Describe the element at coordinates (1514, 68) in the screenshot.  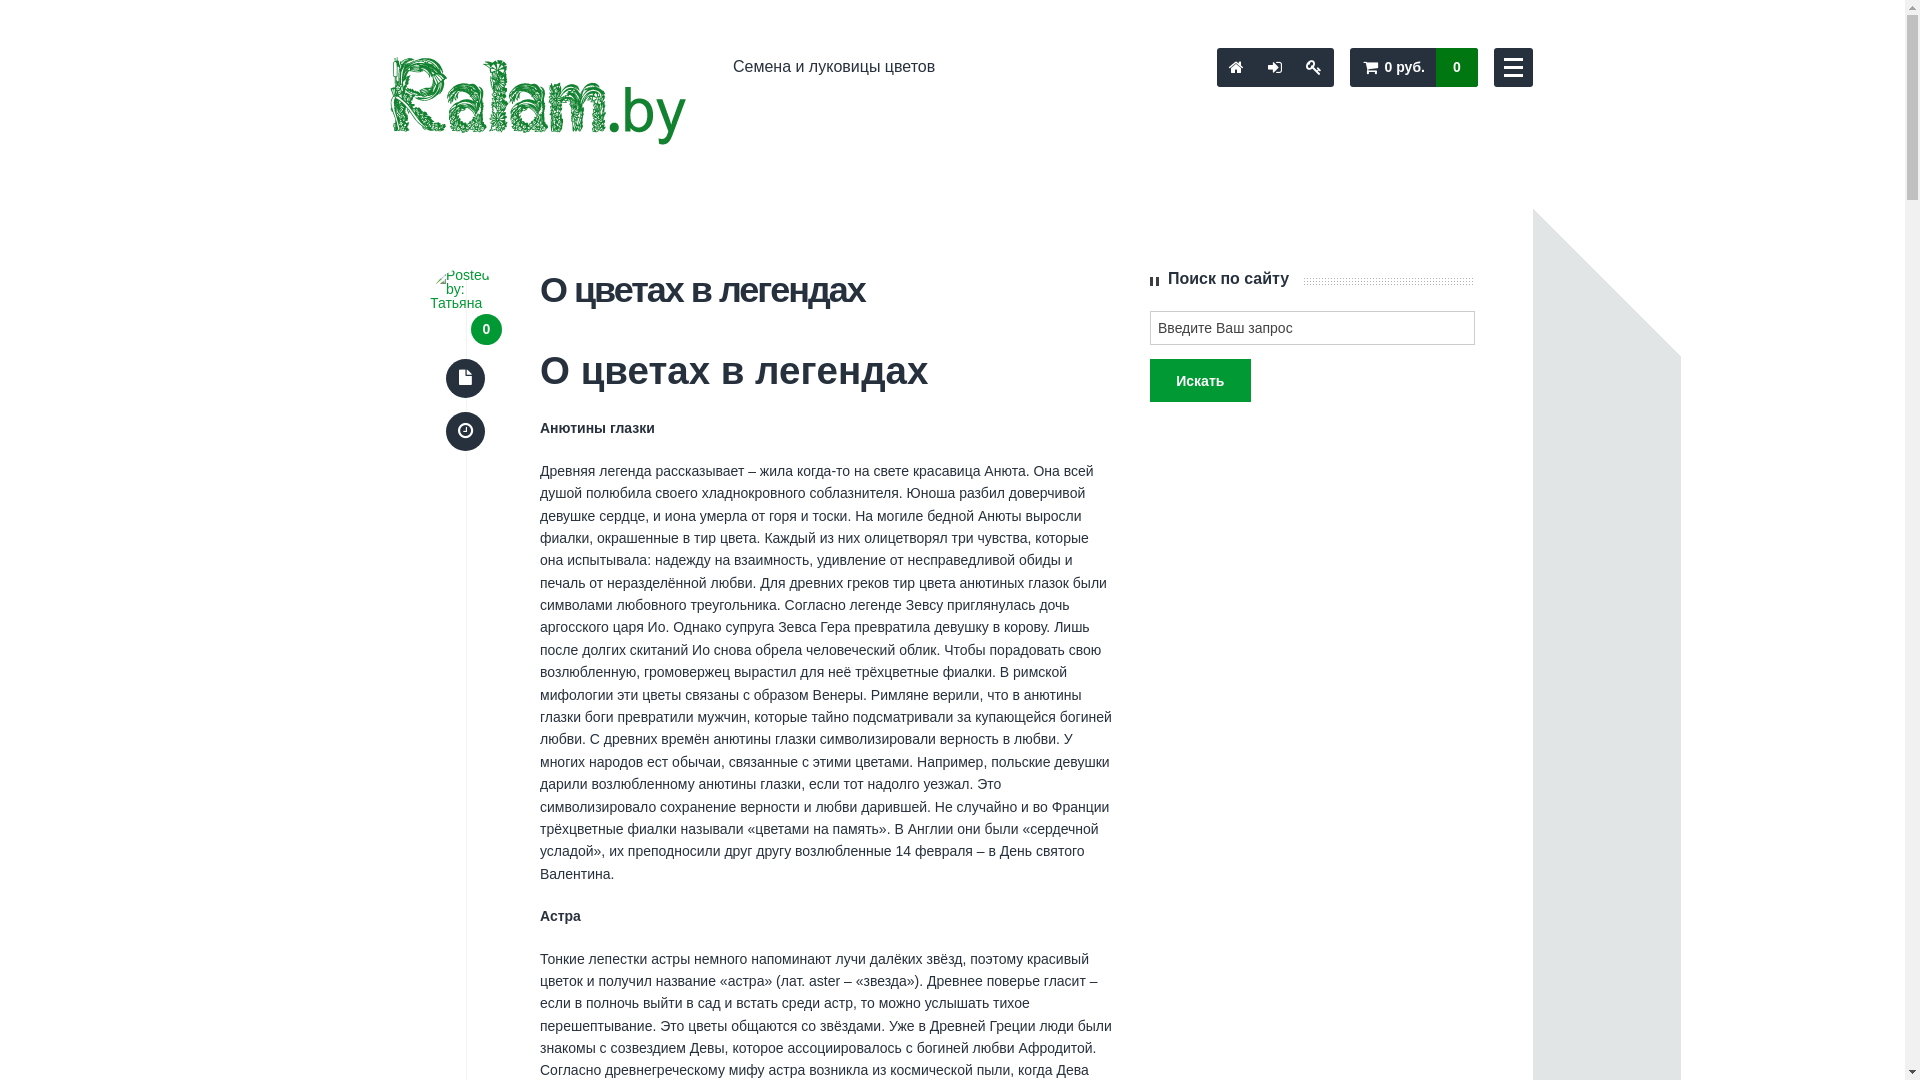
I see `Navigation` at that location.